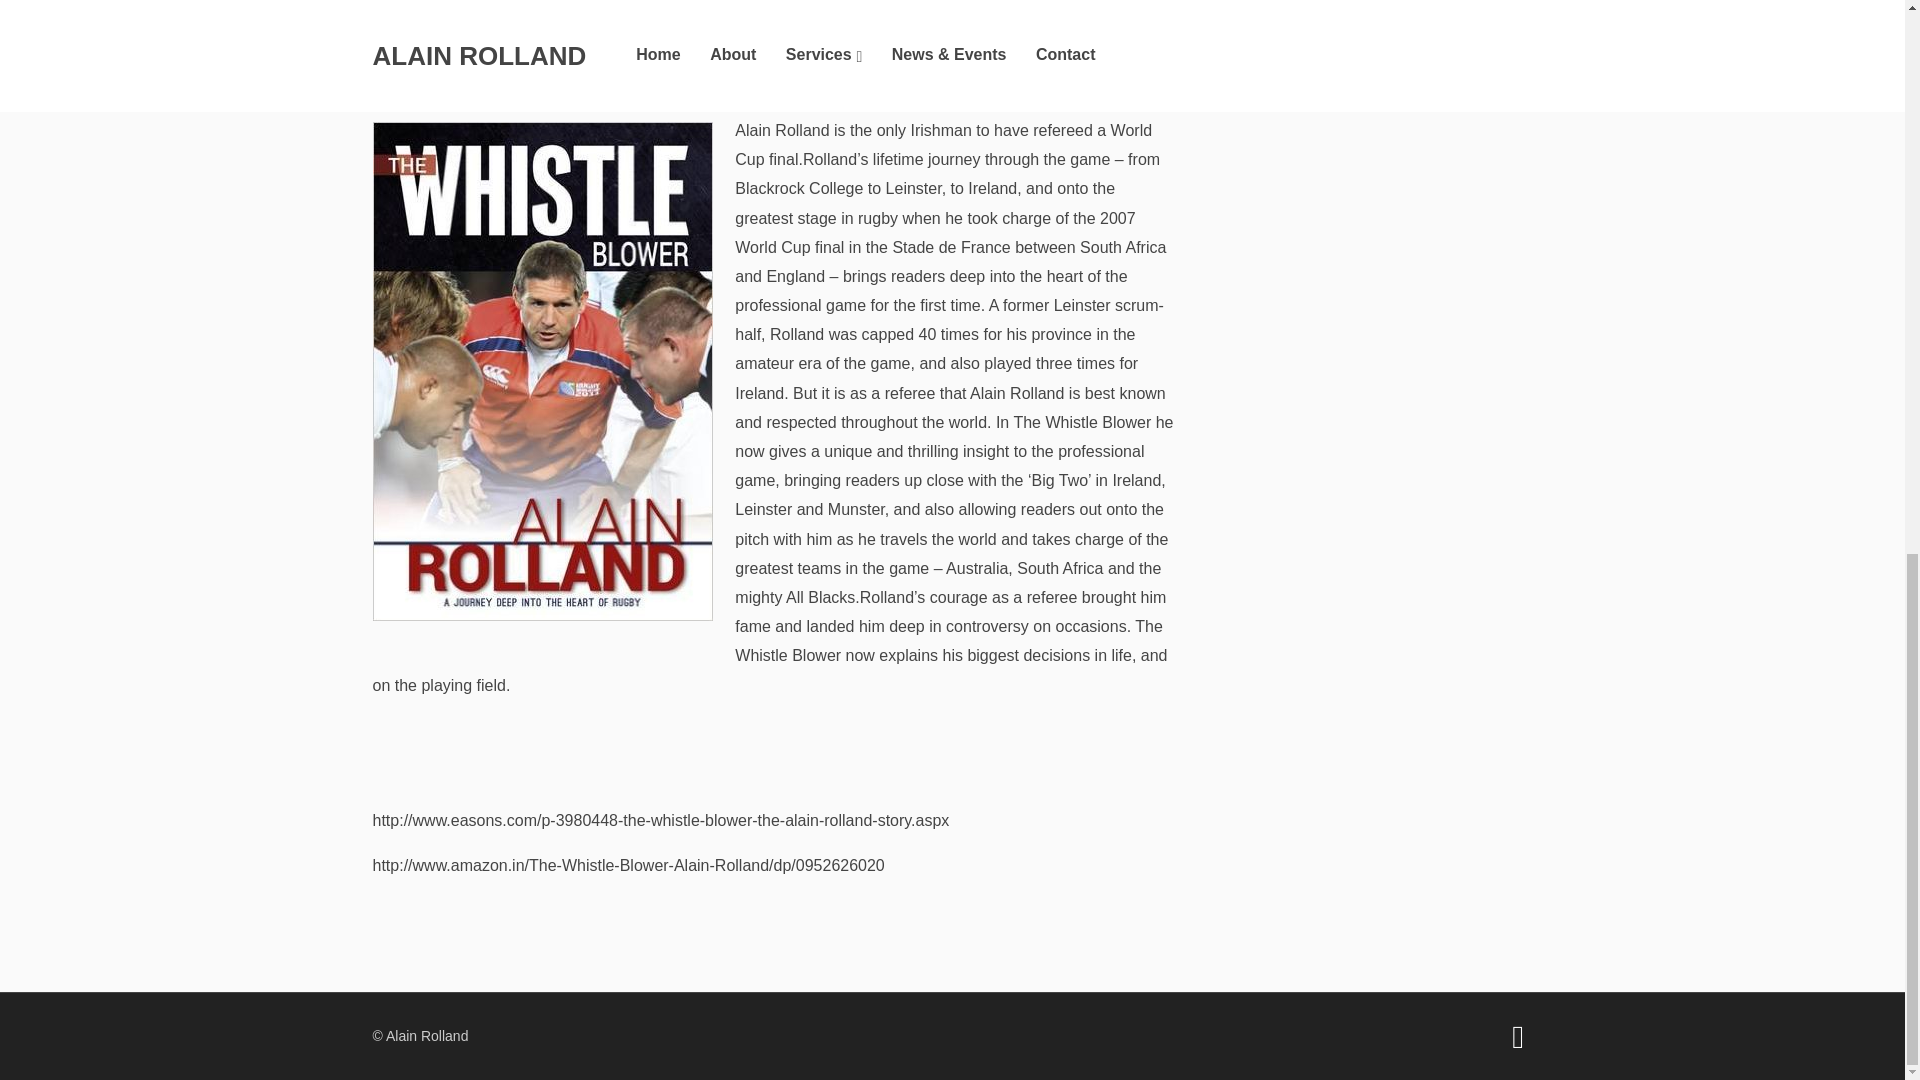  Describe the element at coordinates (714, 86) in the screenshot. I see `Comment` at that location.